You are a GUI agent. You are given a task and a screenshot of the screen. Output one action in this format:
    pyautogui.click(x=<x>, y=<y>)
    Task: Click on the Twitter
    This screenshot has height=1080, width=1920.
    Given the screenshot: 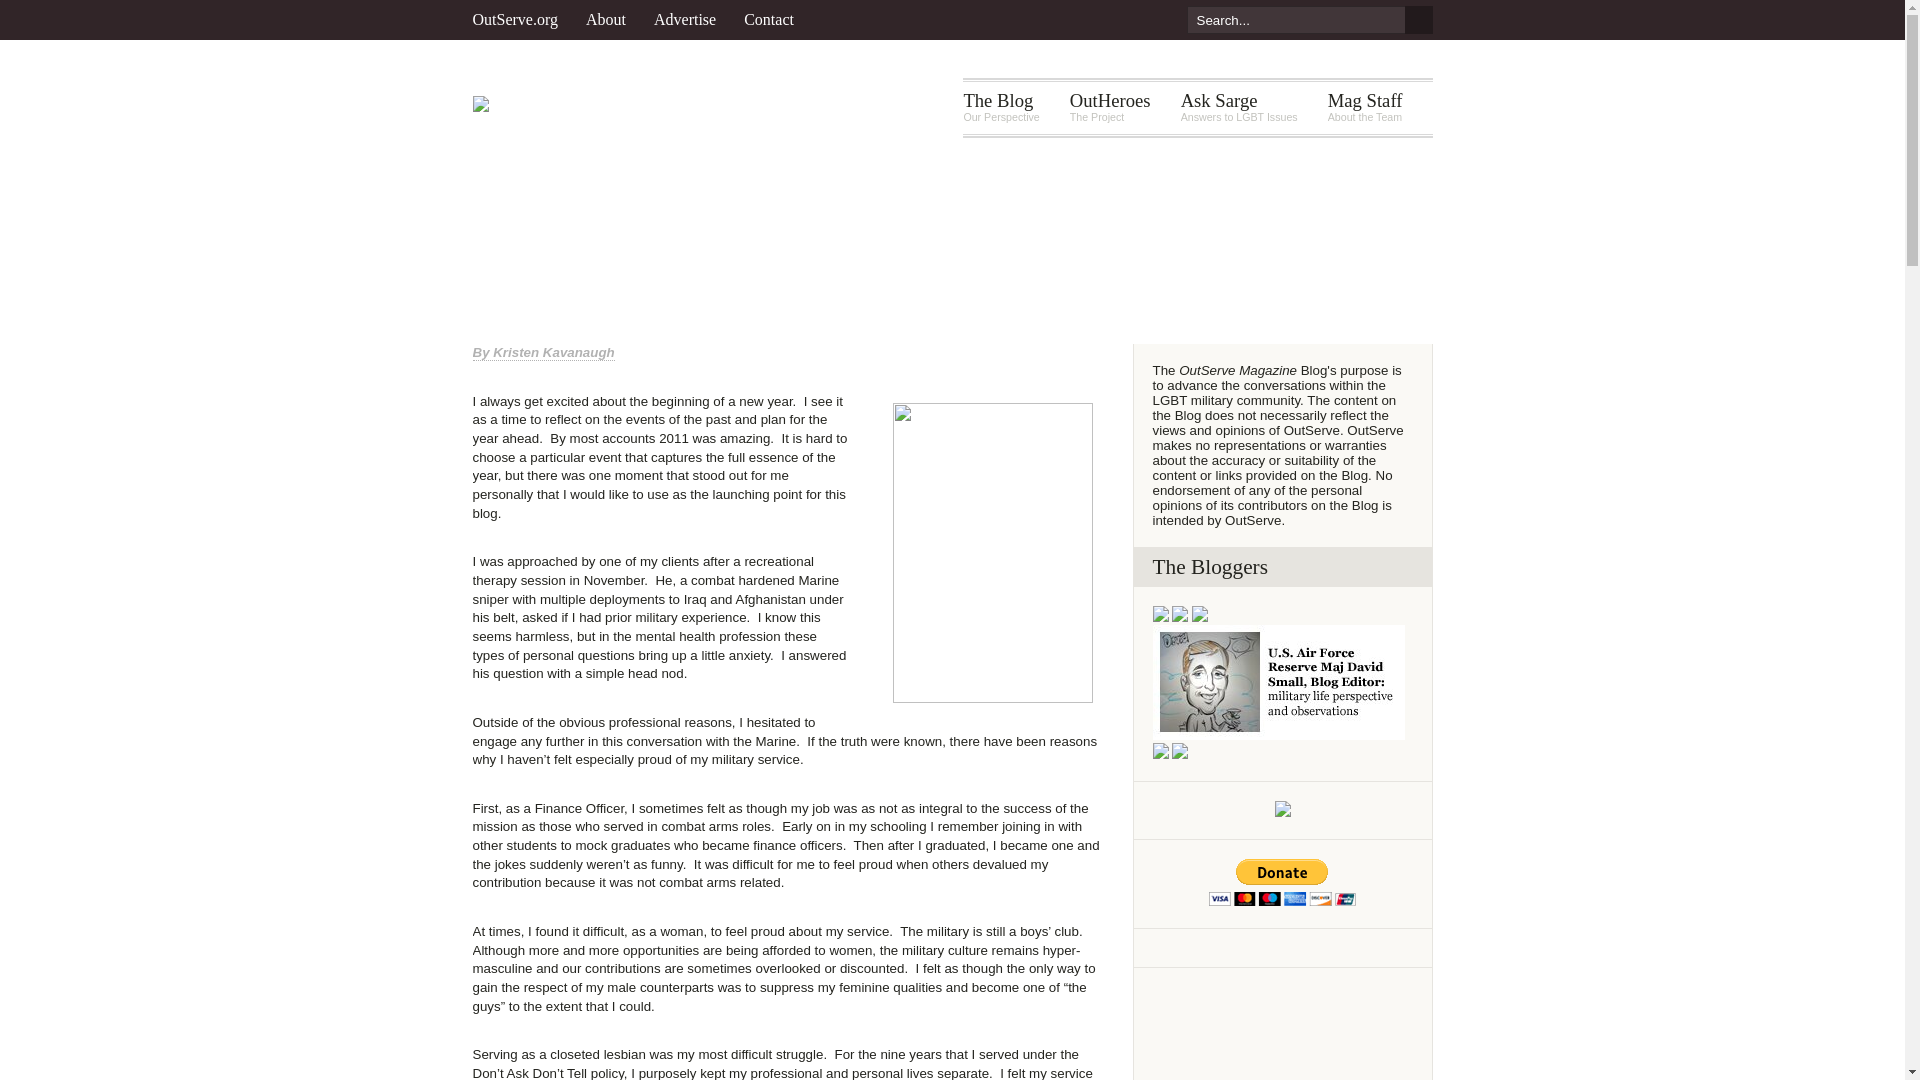 What is the action you would take?
    pyautogui.click(x=692, y=20)
    